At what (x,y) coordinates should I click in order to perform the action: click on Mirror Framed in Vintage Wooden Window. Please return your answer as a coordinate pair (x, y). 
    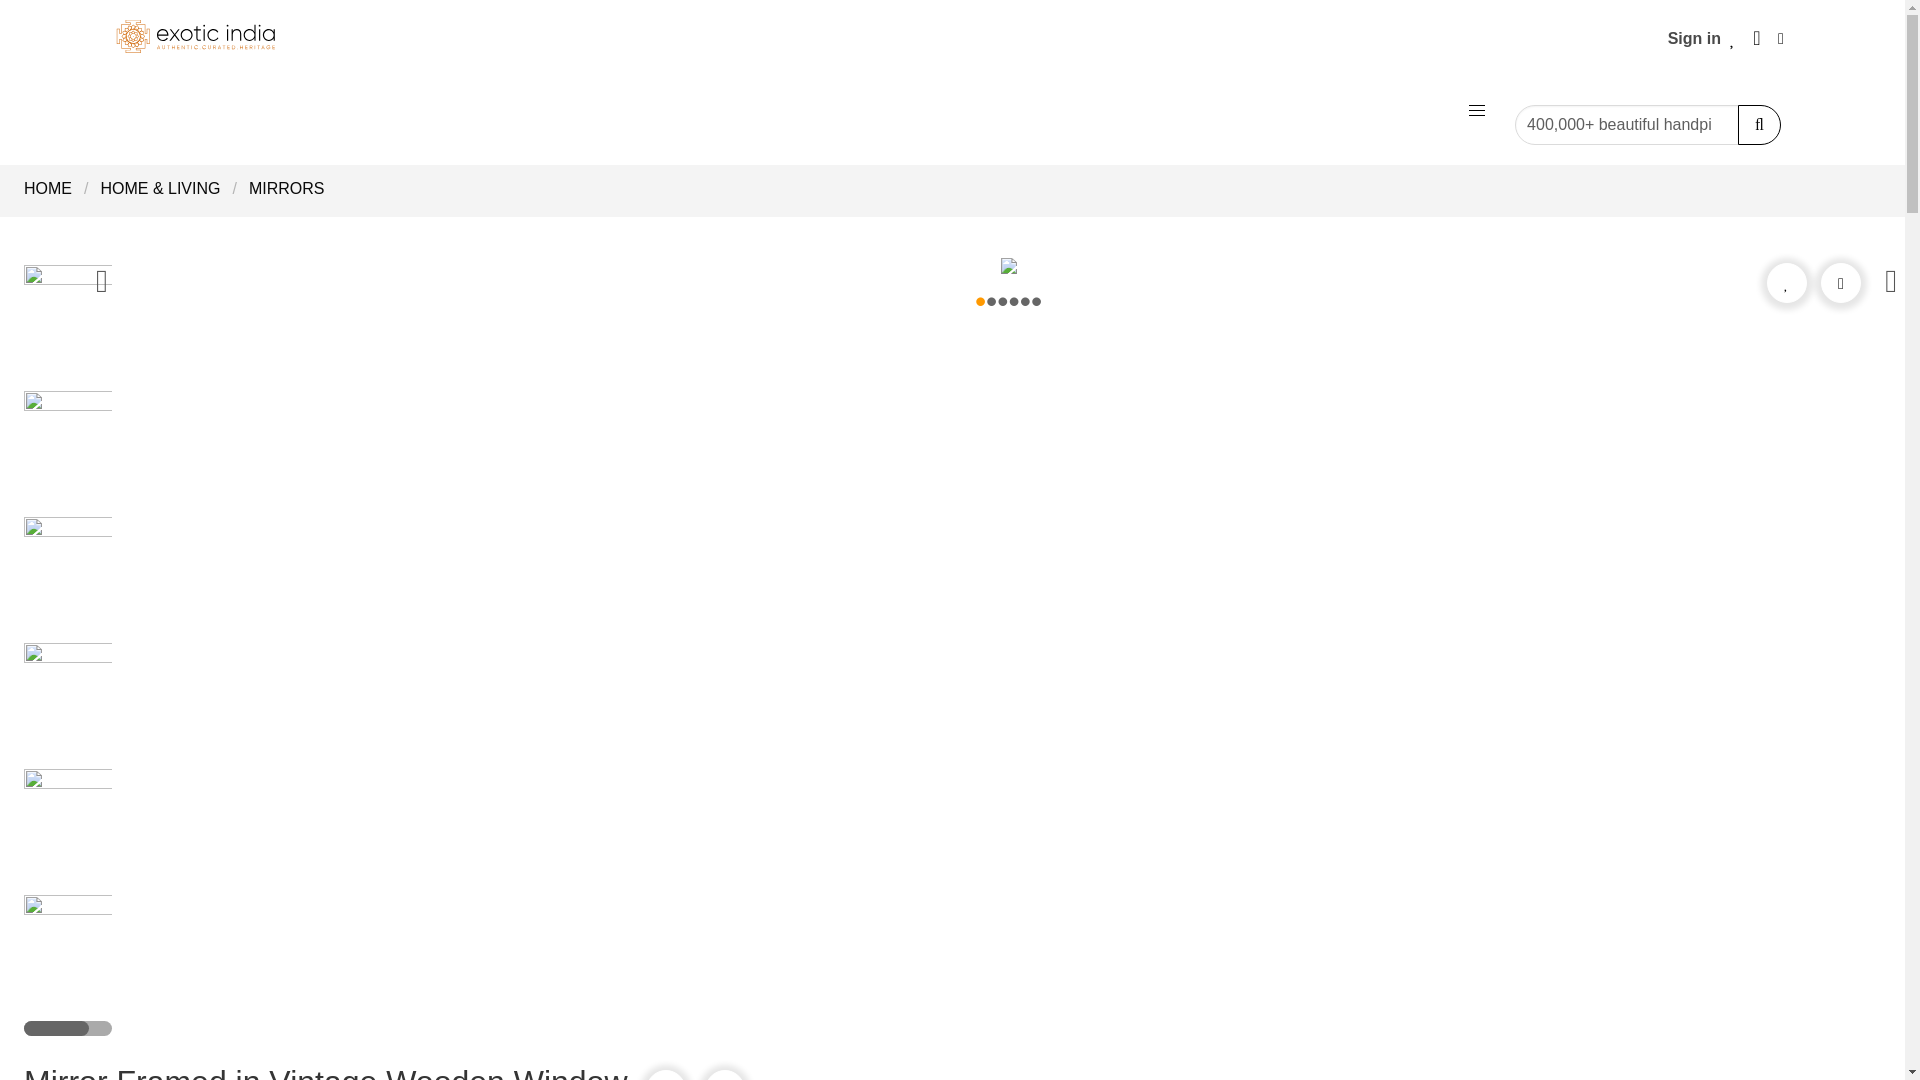
    Looking at the image, I should click on (84, 705).